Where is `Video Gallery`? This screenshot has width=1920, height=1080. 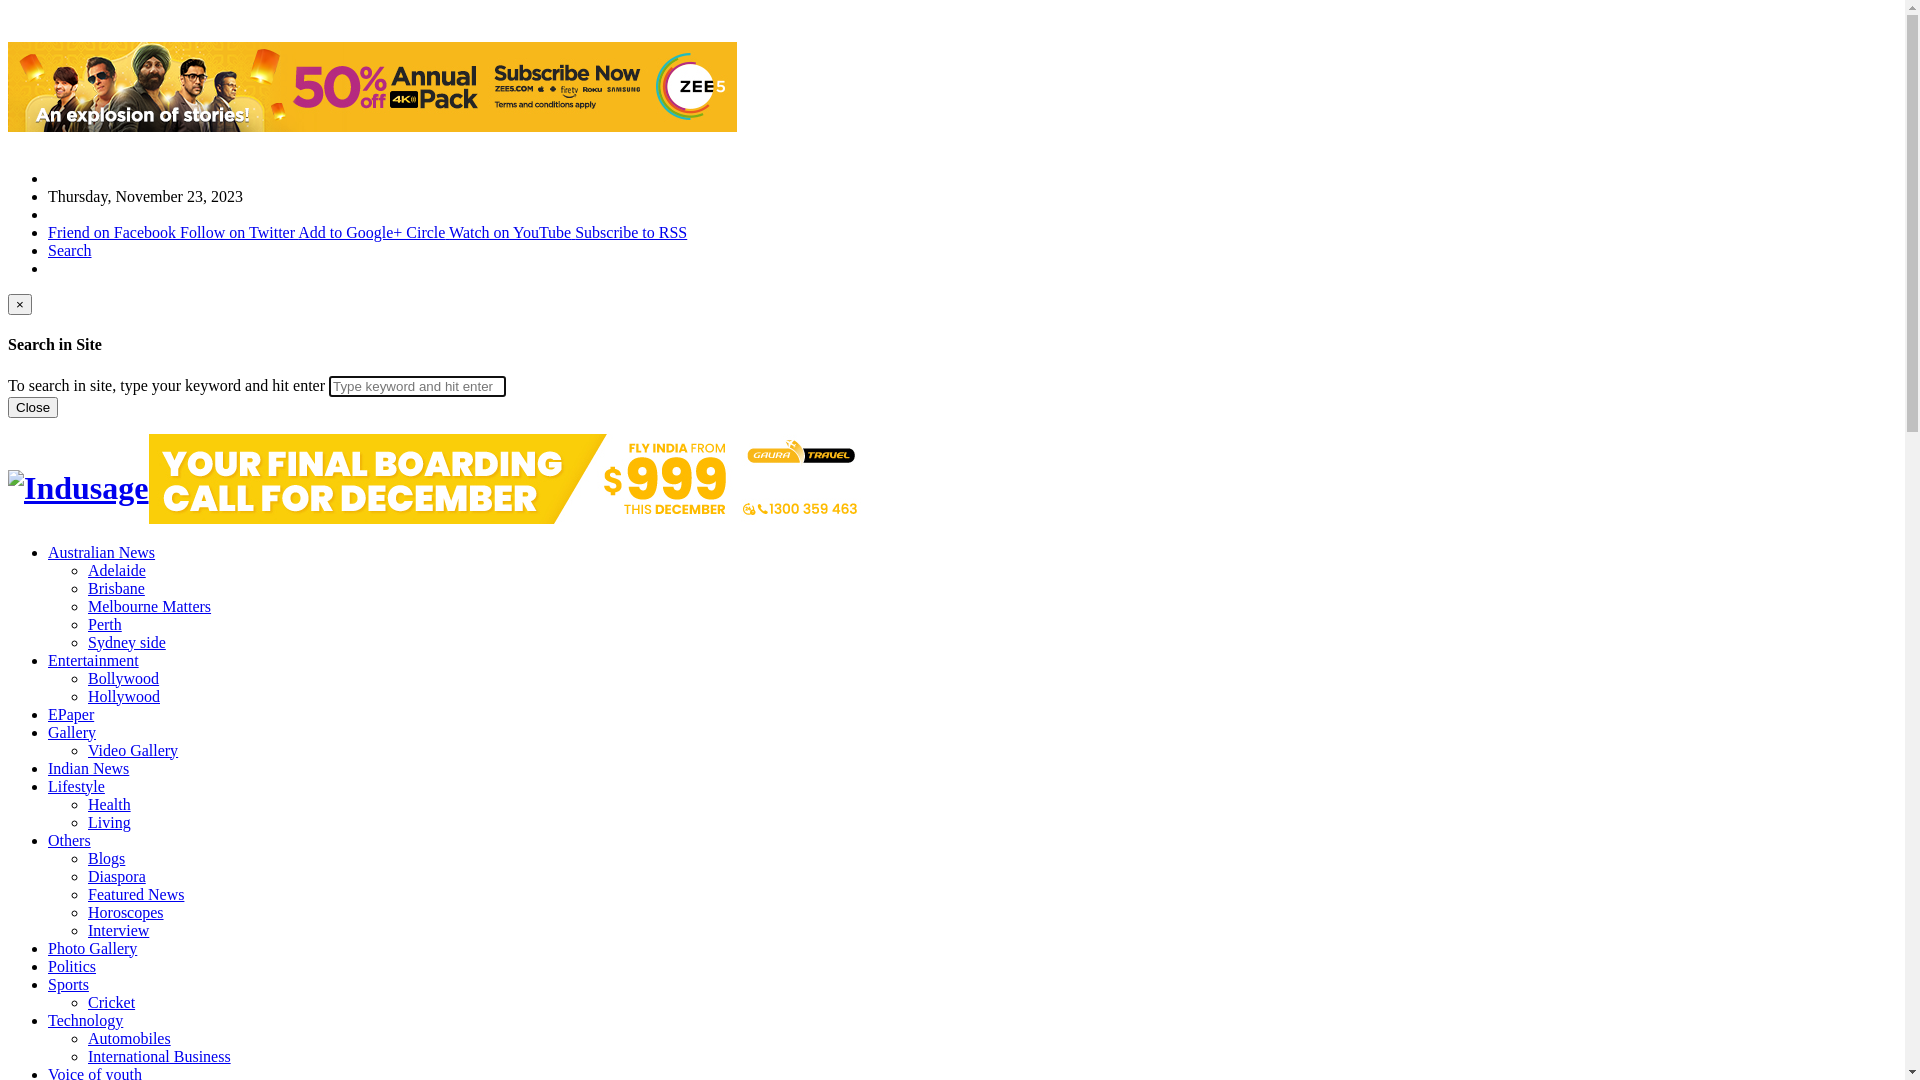 Video Gallery is located at coordinates (133, 750).